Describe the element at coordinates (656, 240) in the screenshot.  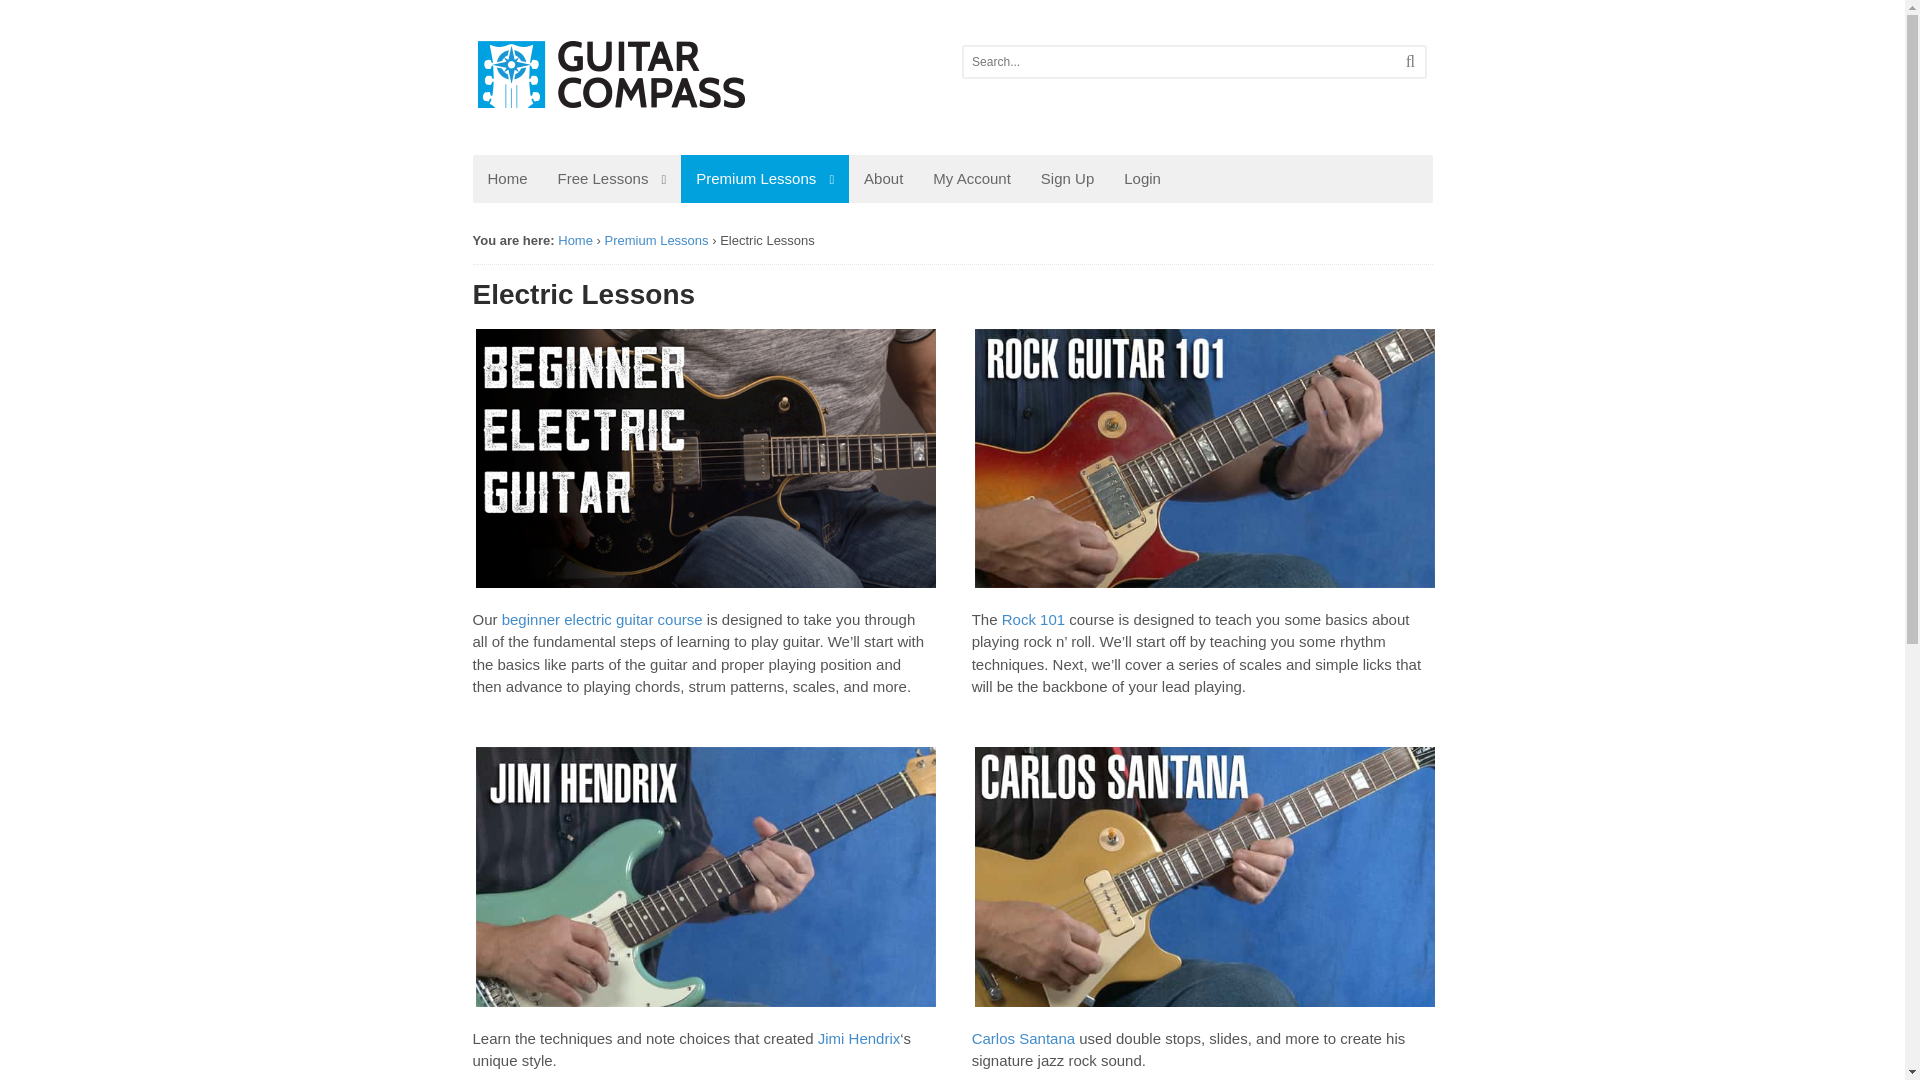
I see `Premium Lessons` at that location.